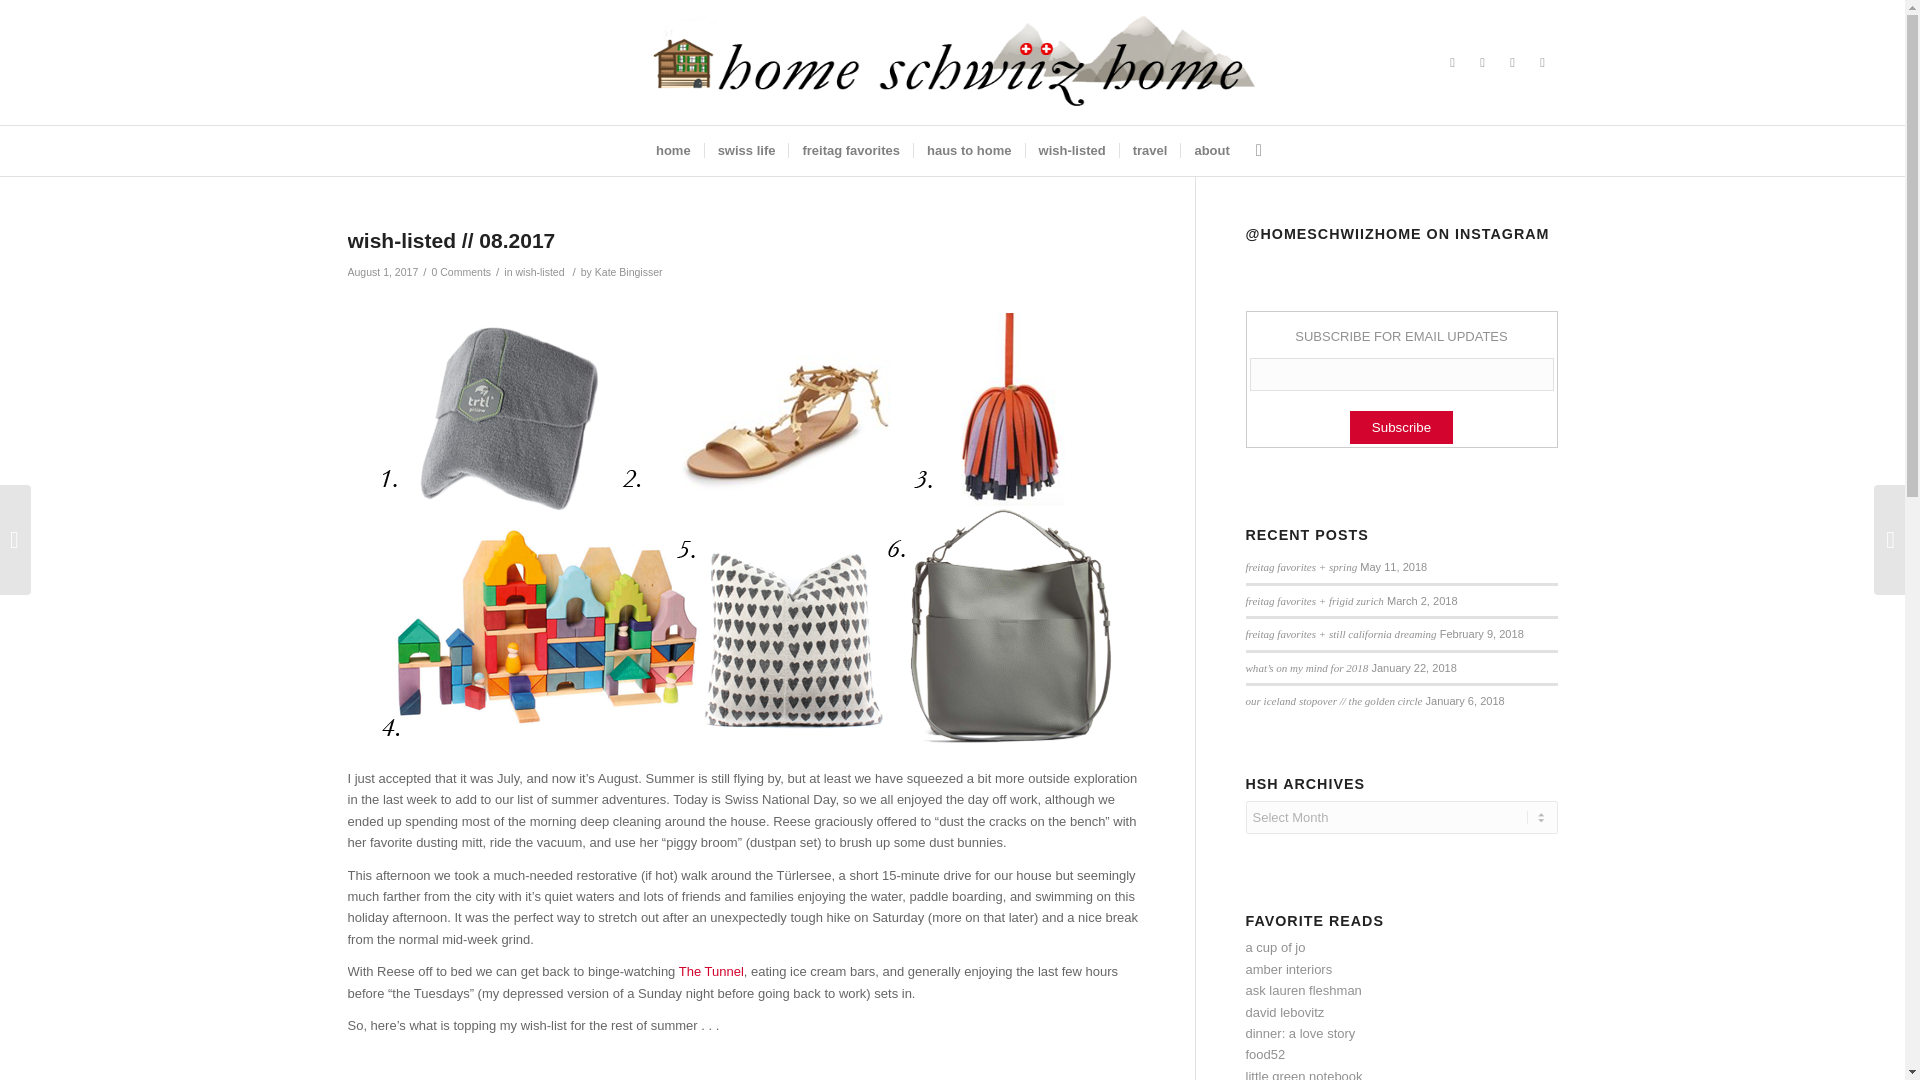  Describe the element at coordinates (1512, 62) in the screenshot. I see `Instagram` at that location.